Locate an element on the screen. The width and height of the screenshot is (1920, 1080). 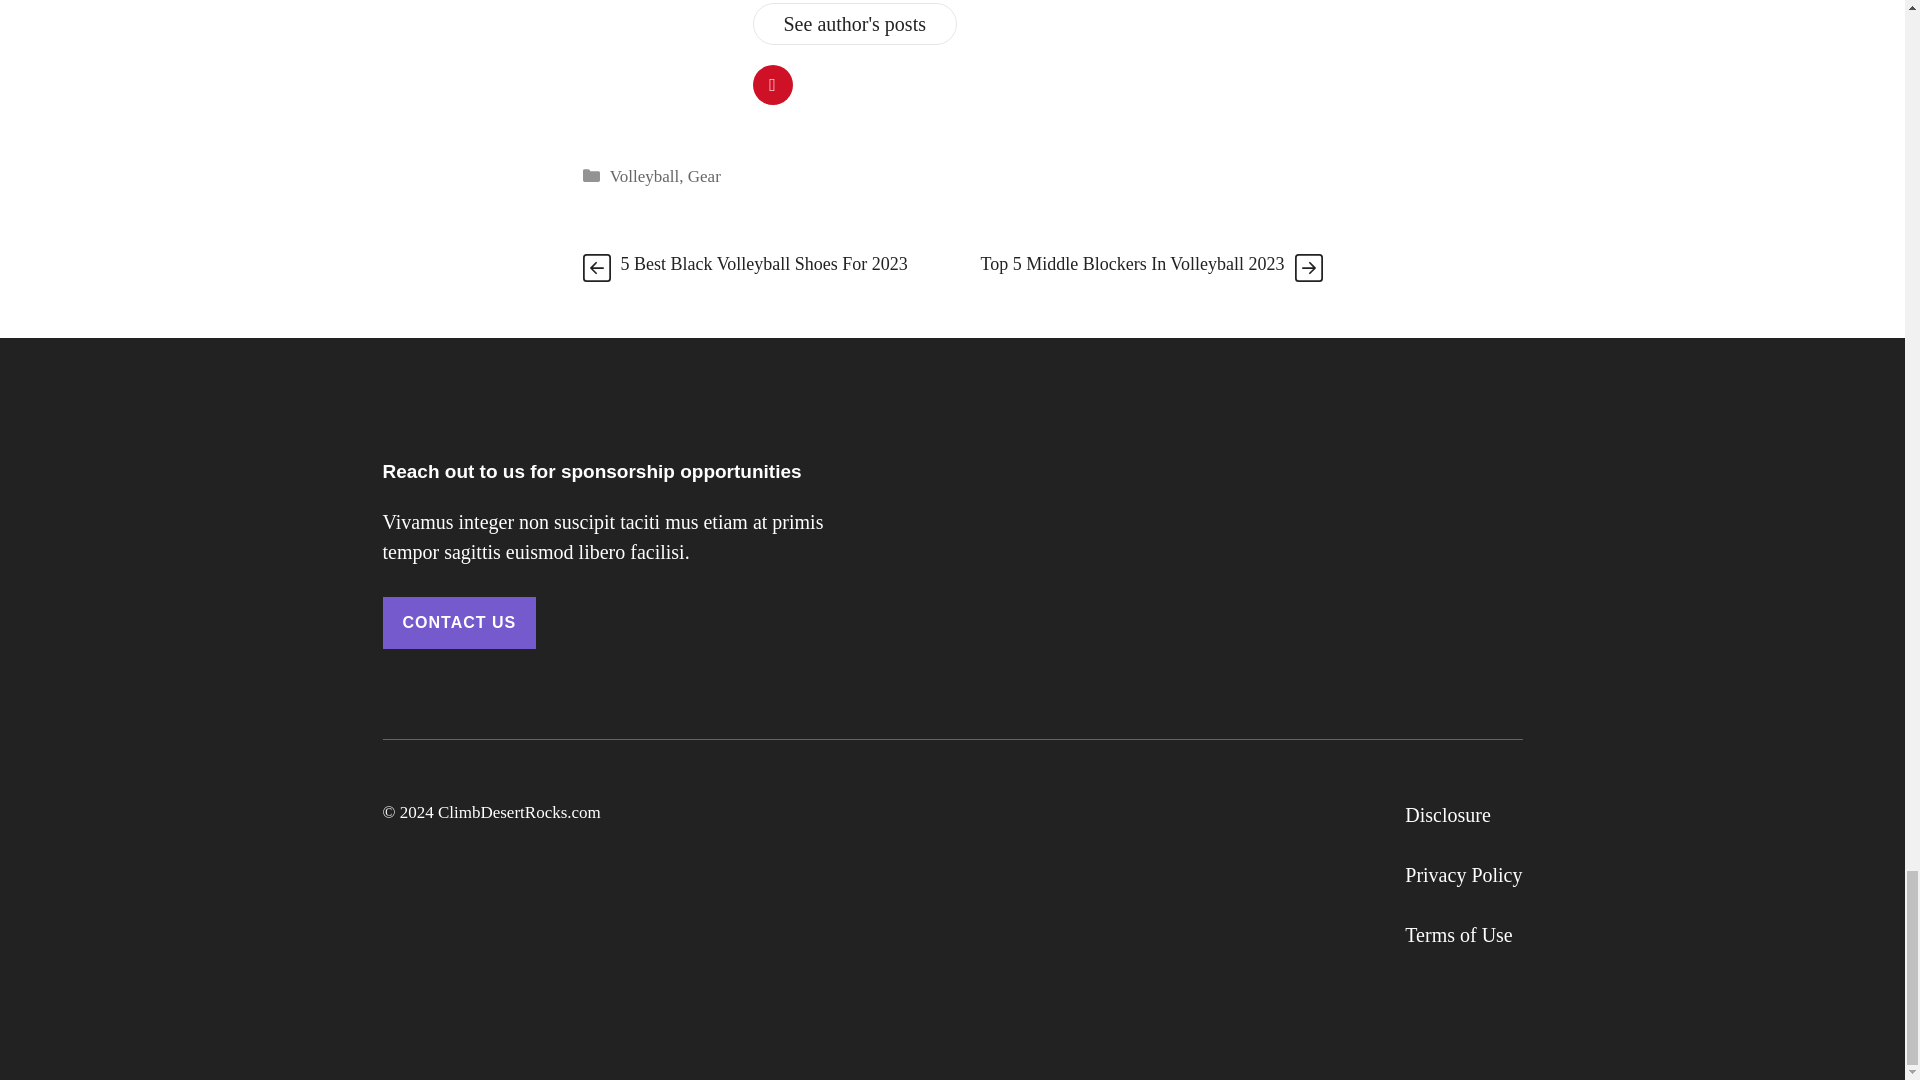
Volleyball is located at coordinates (644, 176).